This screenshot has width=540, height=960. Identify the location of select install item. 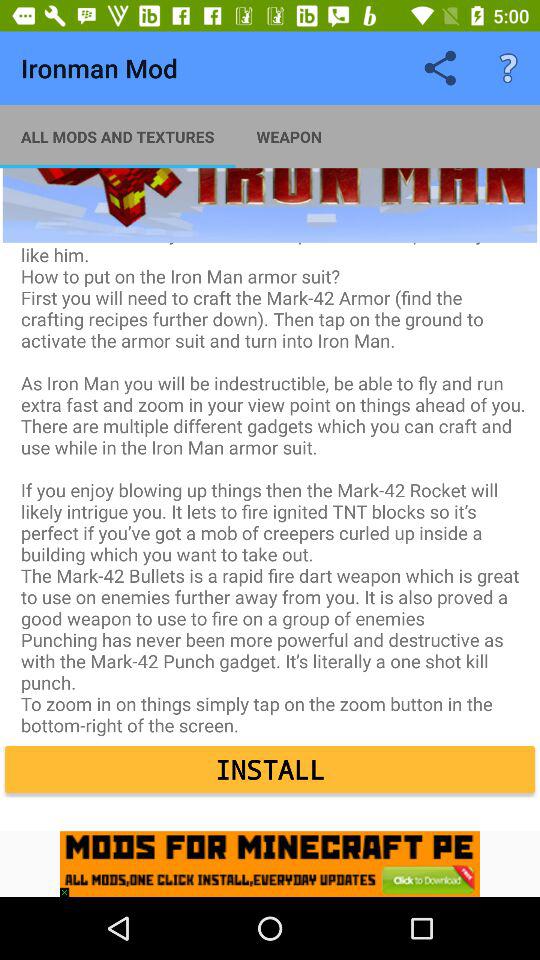
(270, 770).